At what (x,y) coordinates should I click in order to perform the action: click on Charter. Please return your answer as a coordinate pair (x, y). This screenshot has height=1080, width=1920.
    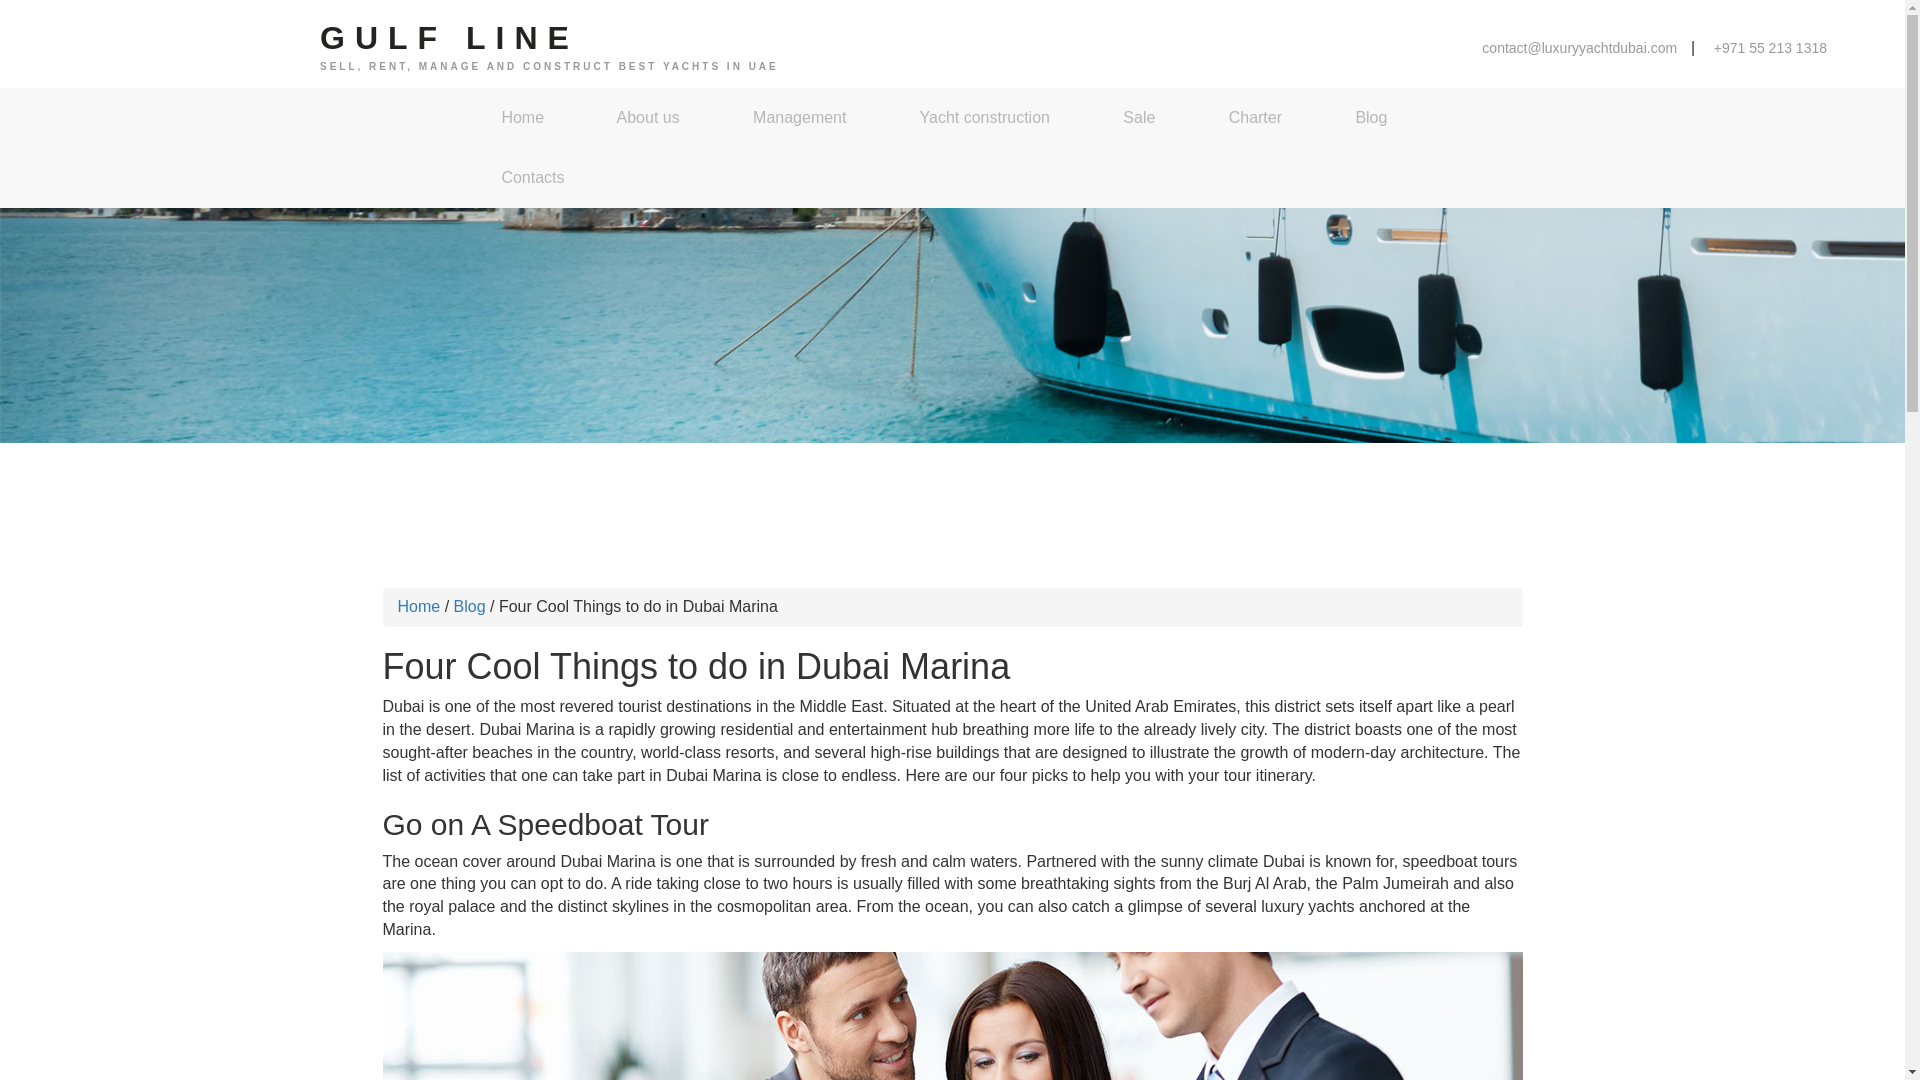
    Looking at the image, I should click on (1254, 117).